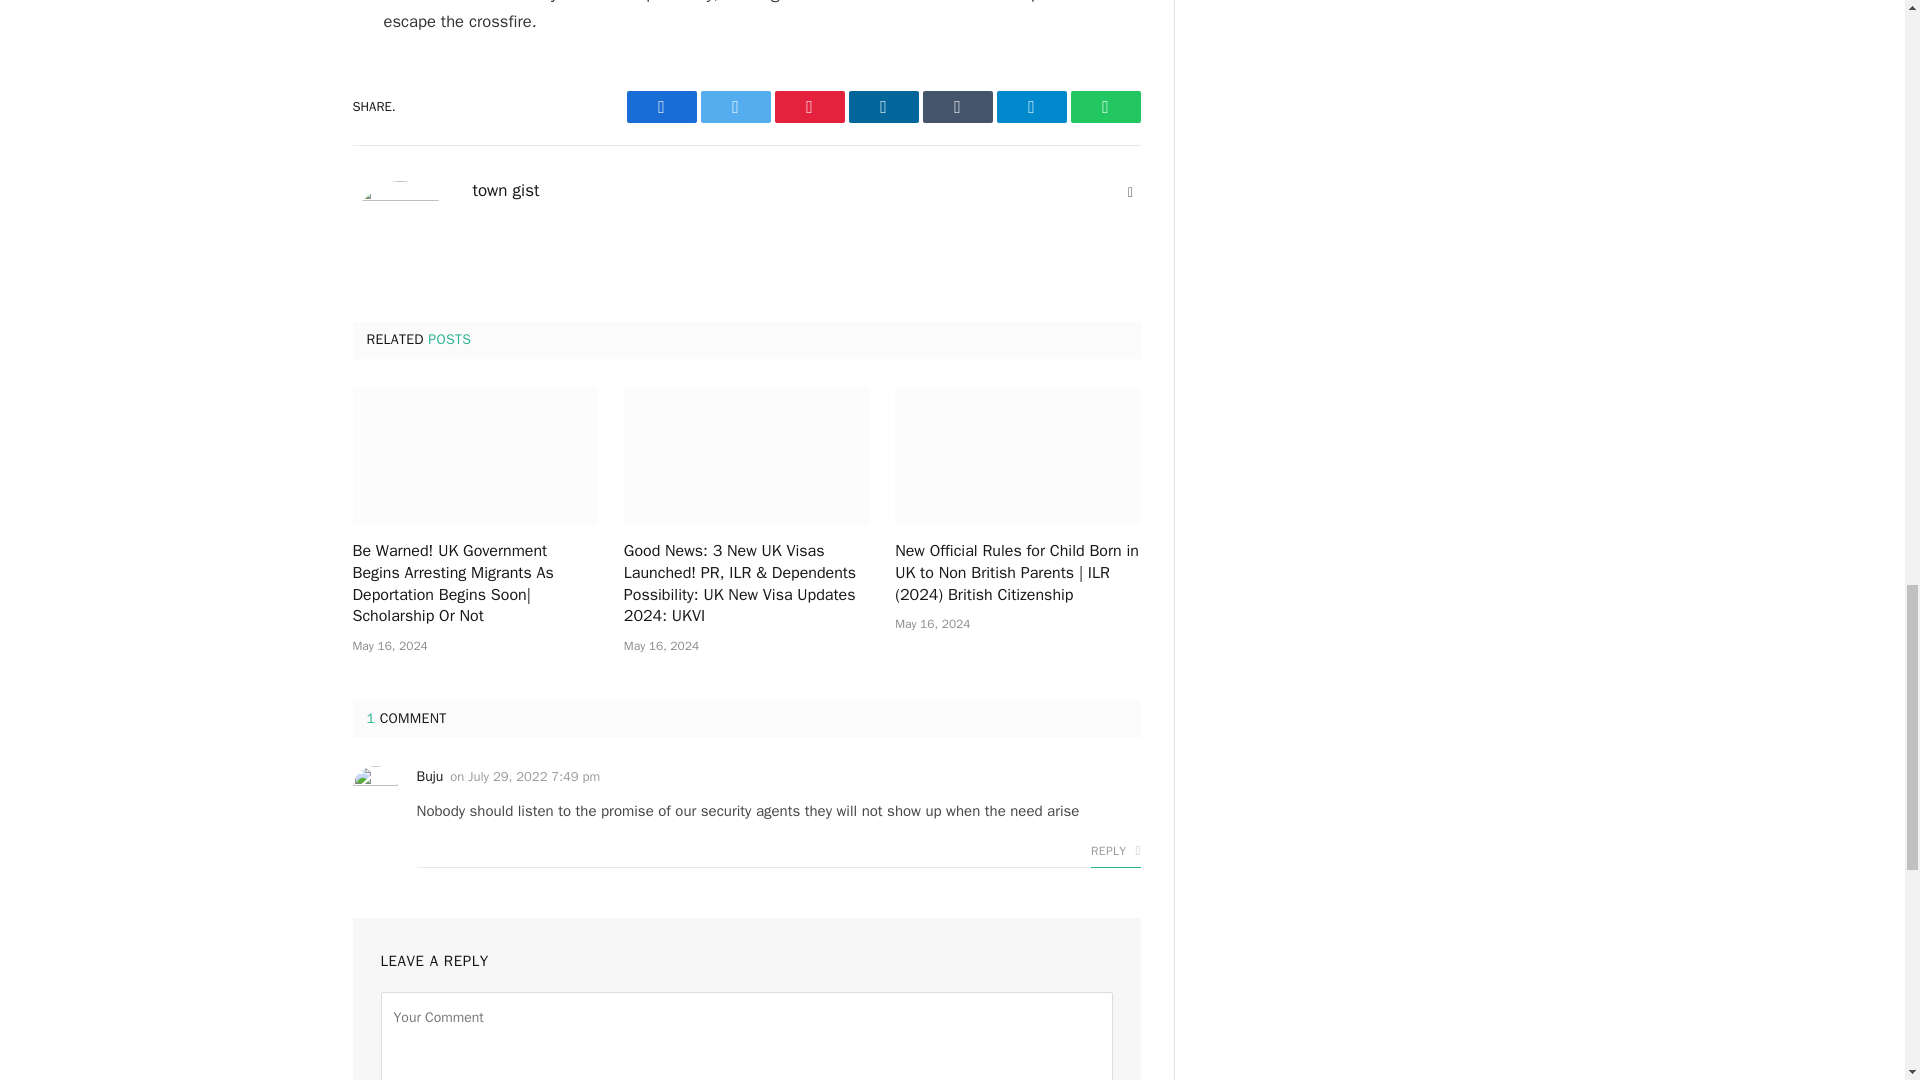 The image size is (1920, 1080). Describe the element at coordinates (882, 106) in the screenshot. I see `LinkedIn` at that location.